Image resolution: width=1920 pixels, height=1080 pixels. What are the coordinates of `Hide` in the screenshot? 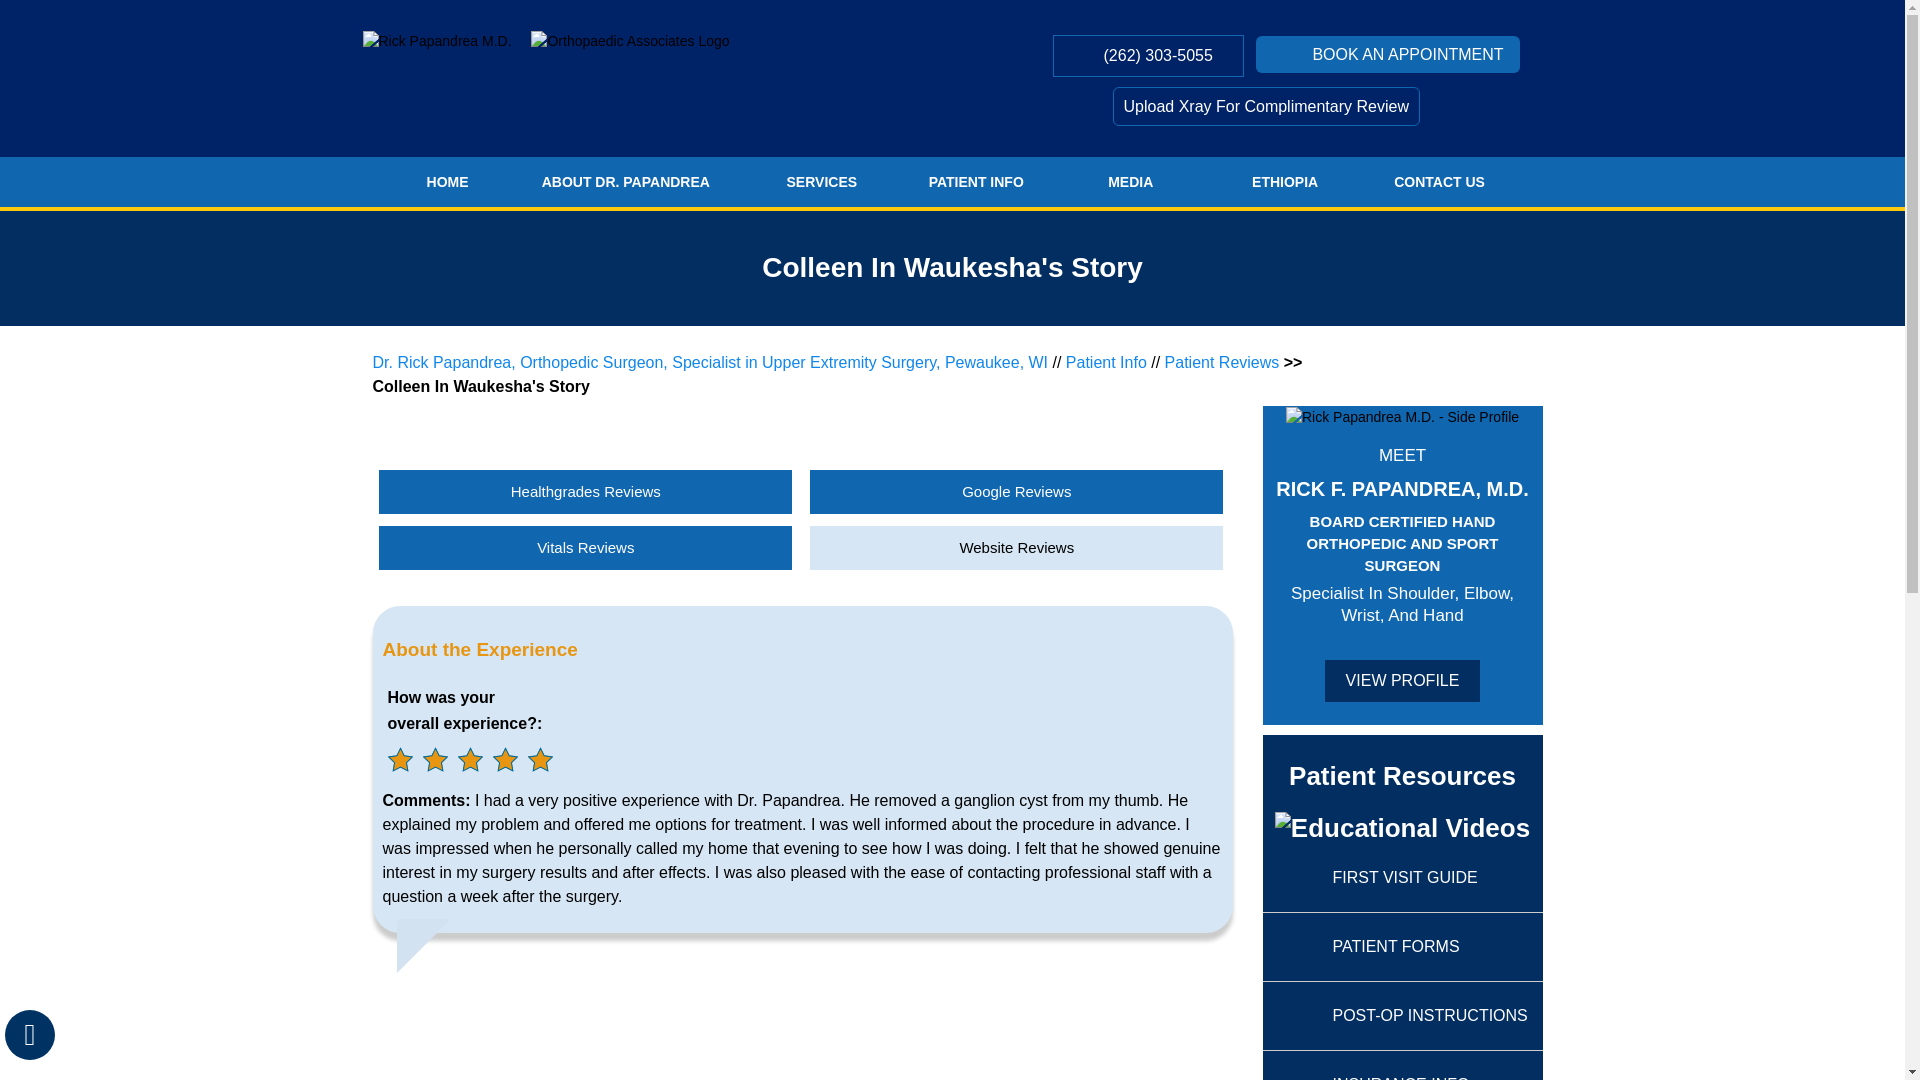 It's located at (29, 1034).